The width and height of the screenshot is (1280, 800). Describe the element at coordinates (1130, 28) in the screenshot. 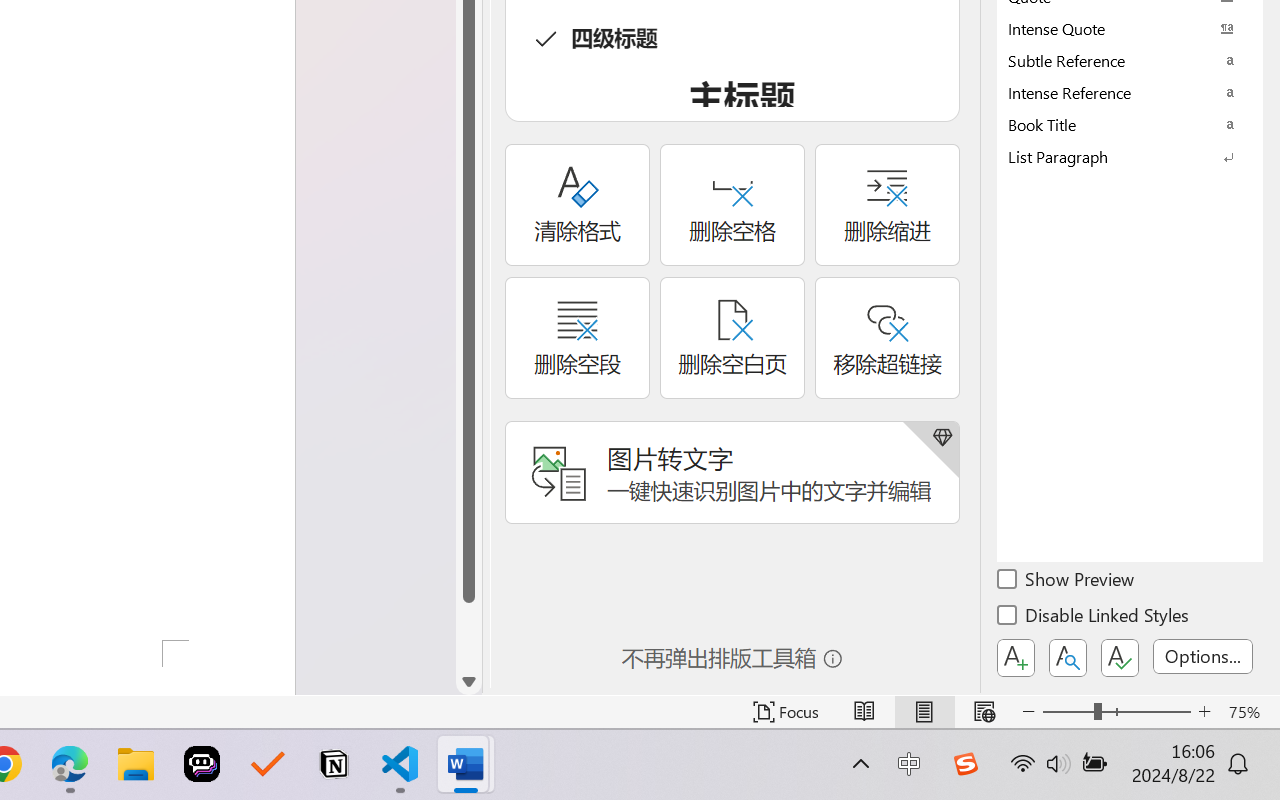

I see `Intense Quote` at that location.